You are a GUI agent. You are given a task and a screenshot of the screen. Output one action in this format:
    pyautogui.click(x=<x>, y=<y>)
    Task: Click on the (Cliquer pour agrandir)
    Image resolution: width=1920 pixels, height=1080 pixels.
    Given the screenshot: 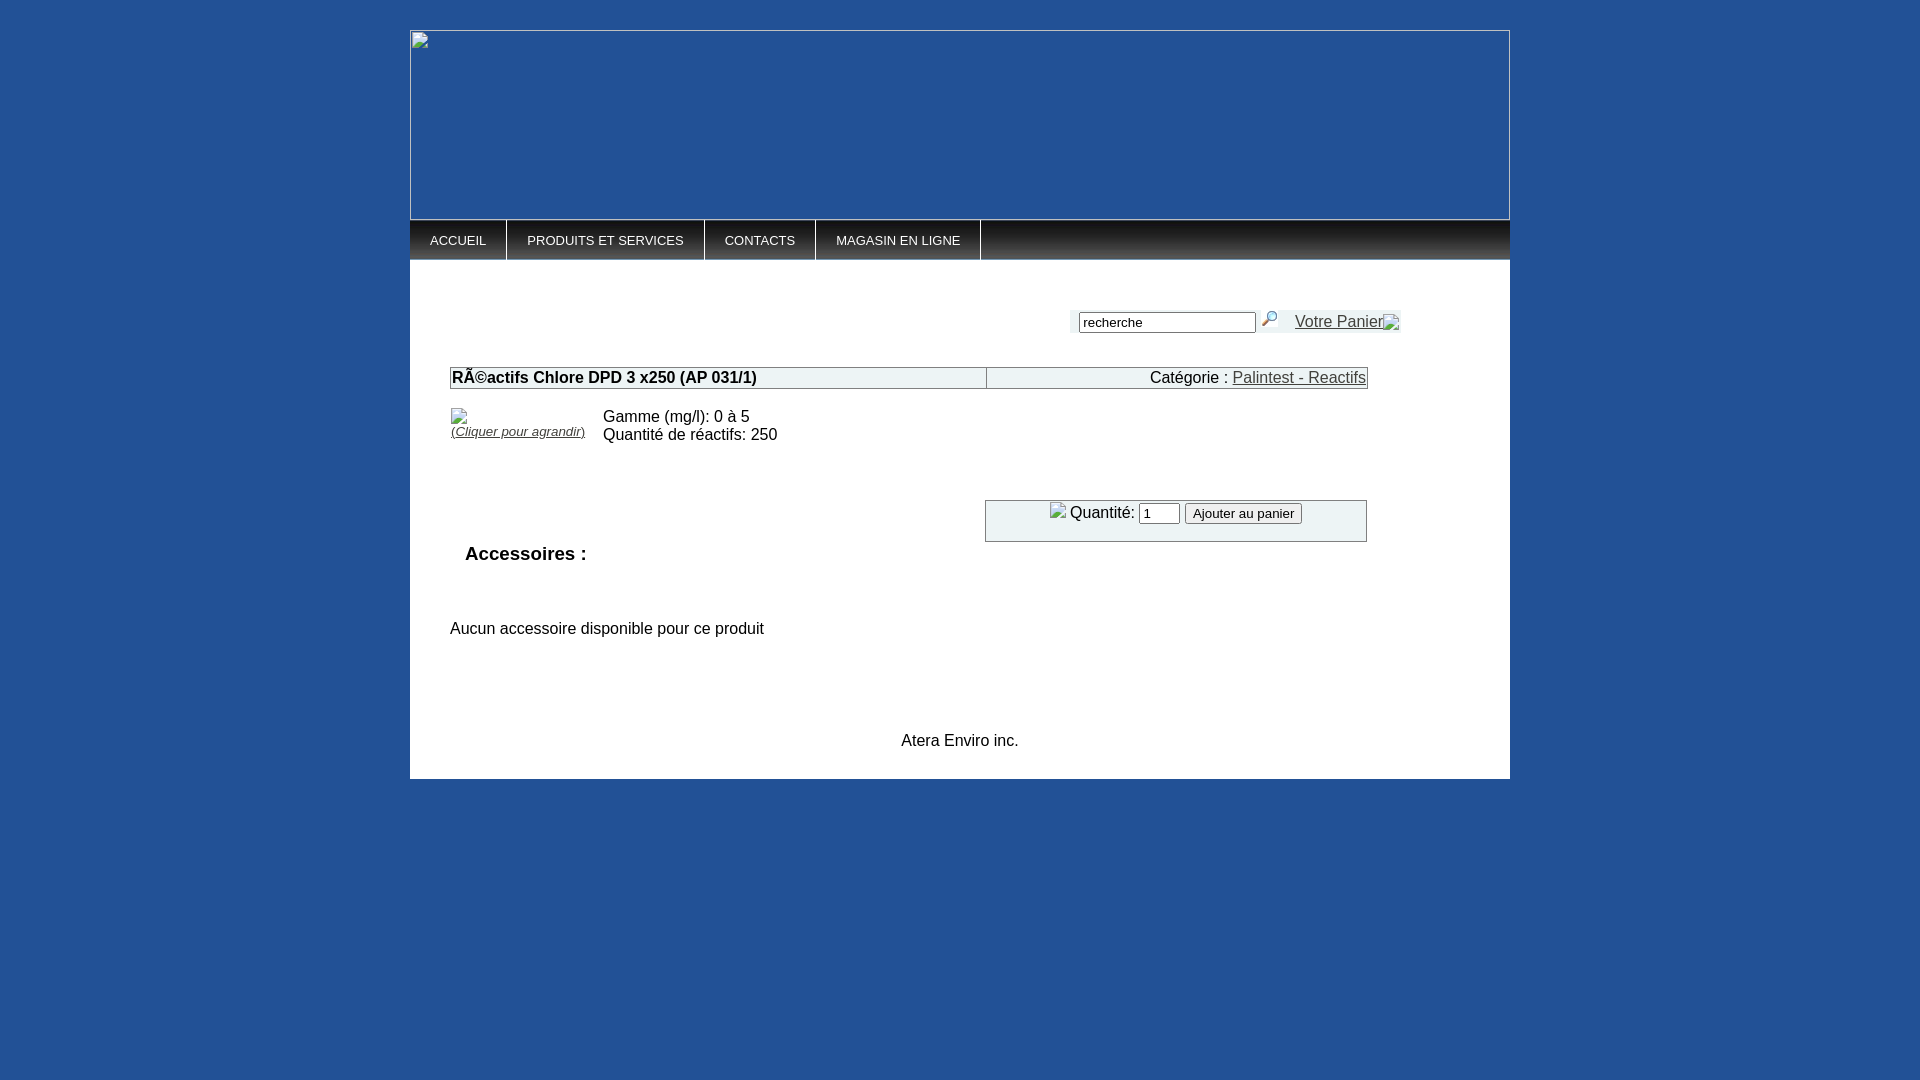 What is the action you would take?
    pyautogui.click(x=518, y=424)
    